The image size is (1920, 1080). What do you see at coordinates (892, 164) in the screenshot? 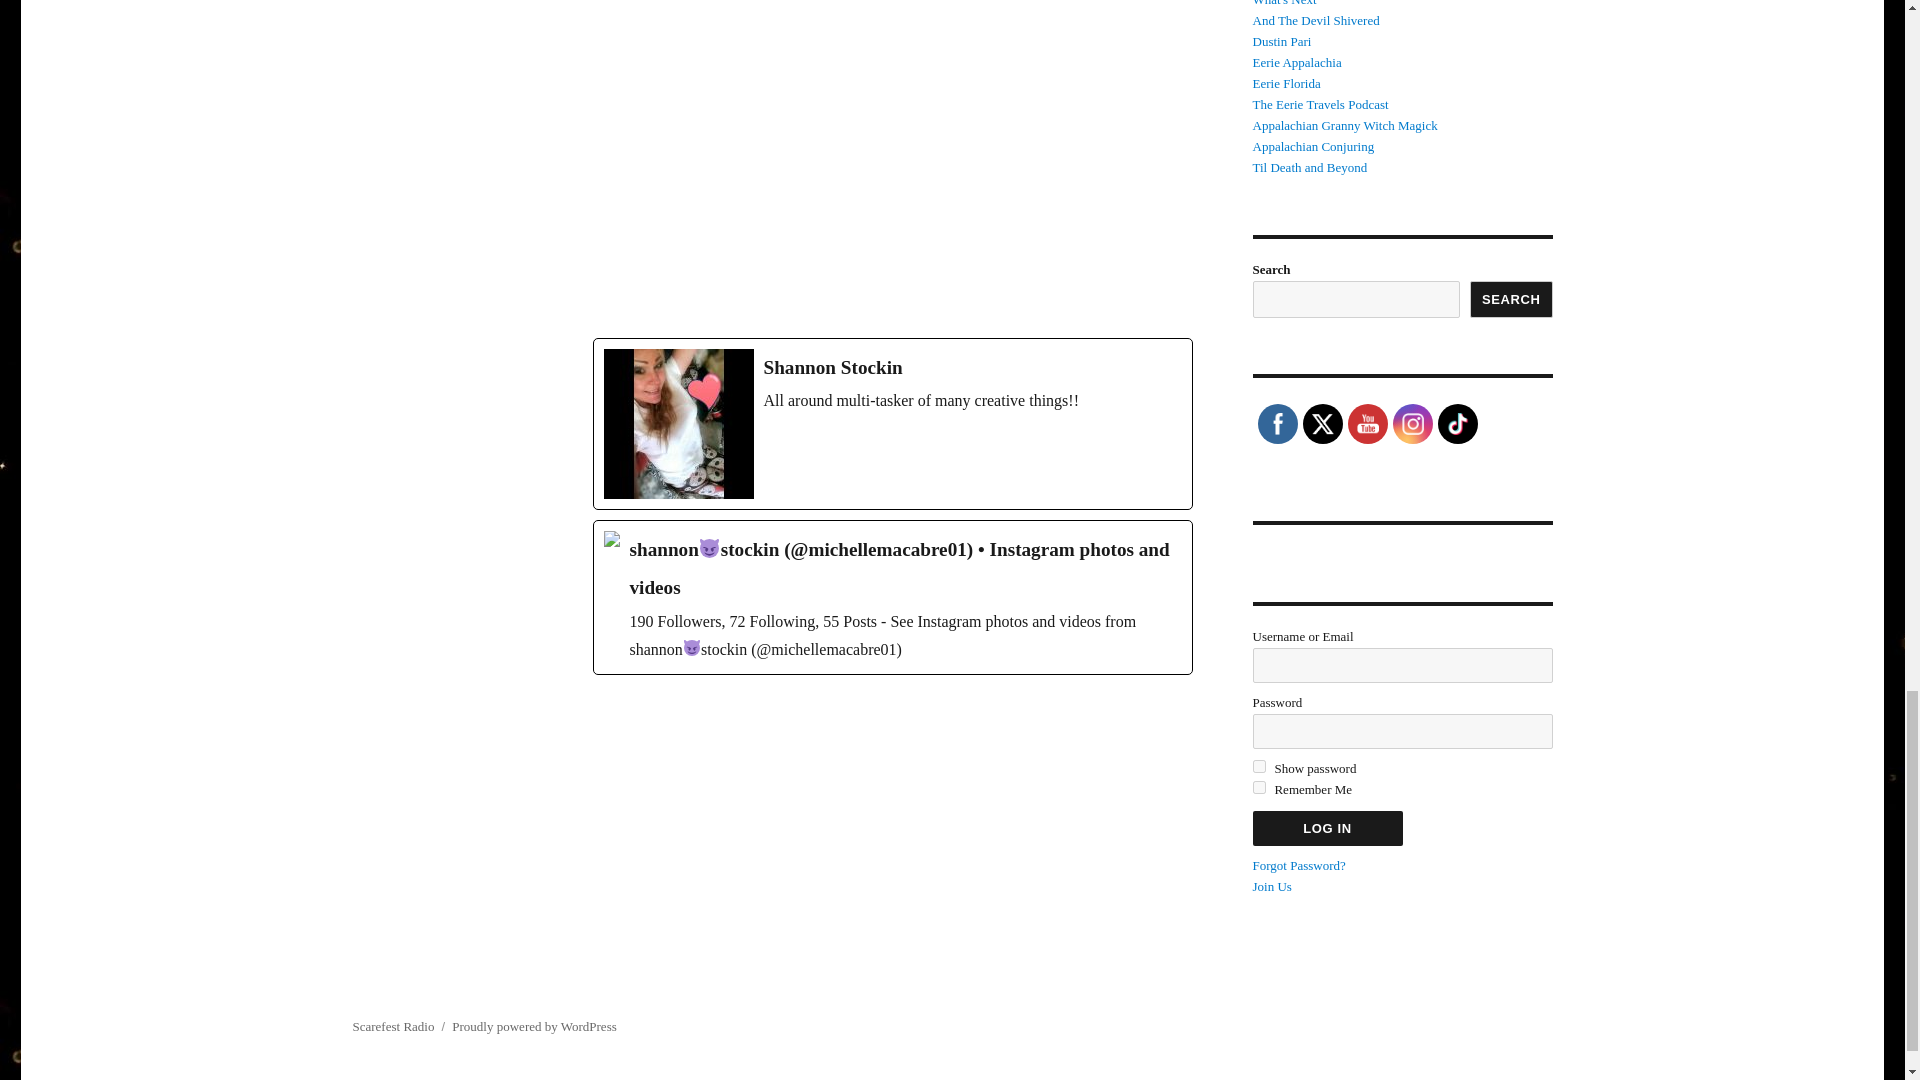
I see `YouTube player` at bounding box center [892, 164].